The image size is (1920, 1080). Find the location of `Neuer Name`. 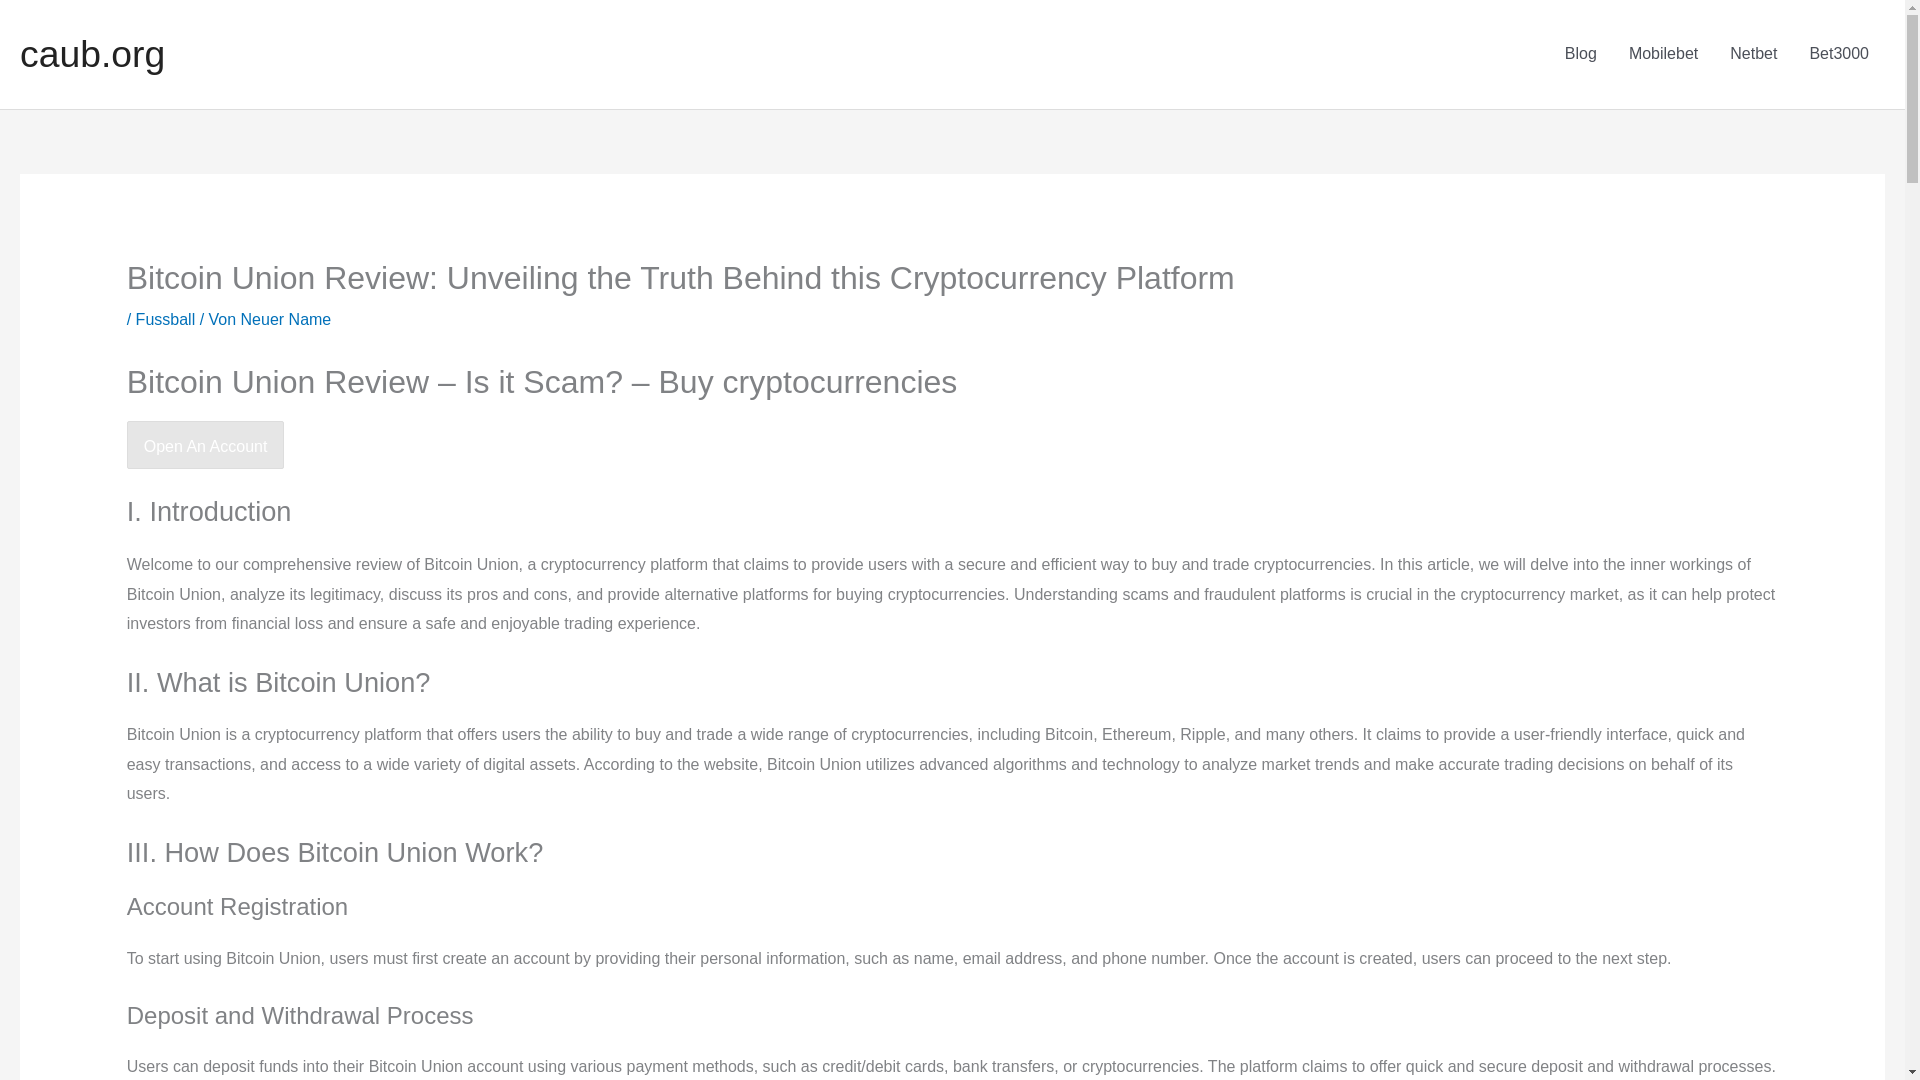

Neuer Name is located at coordinates (286, 320).